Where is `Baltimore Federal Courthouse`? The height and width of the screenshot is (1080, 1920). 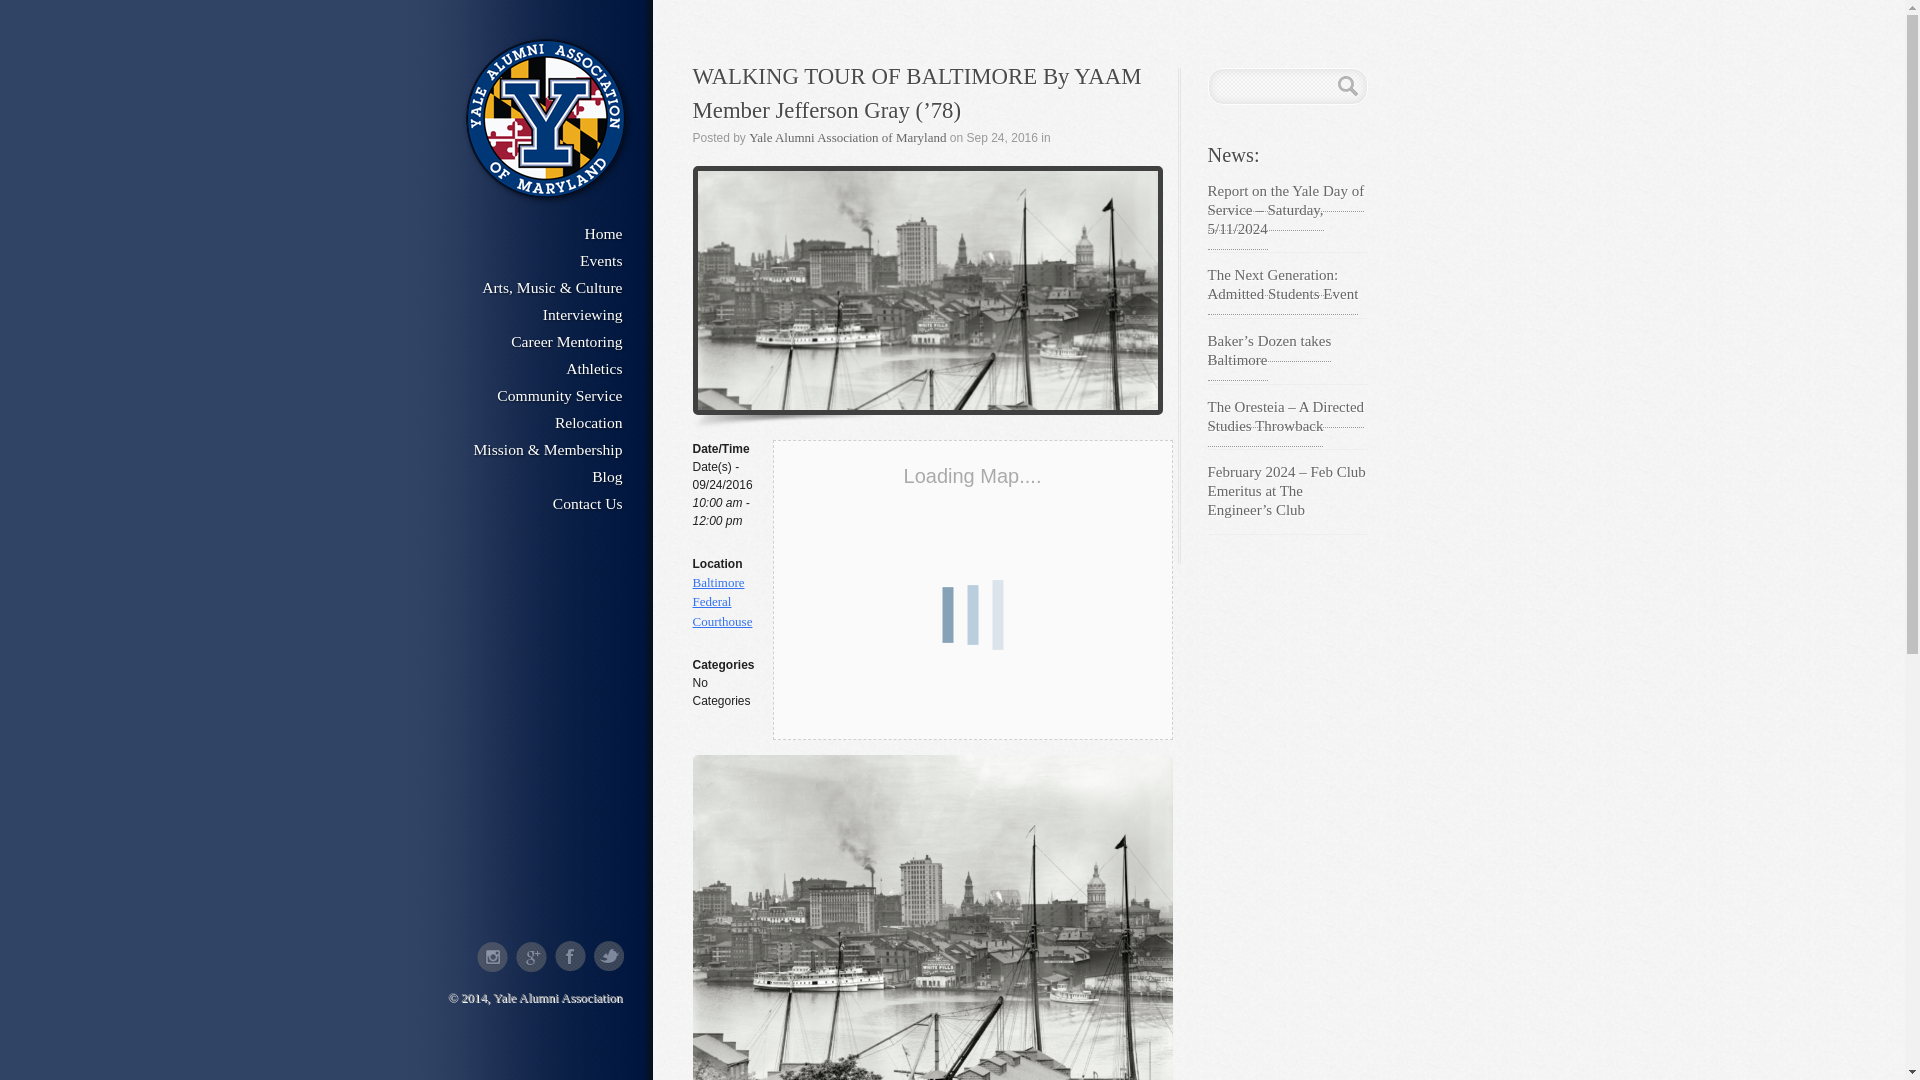 Baltimore Federal Courthouse is located at coordinates (722, 601).